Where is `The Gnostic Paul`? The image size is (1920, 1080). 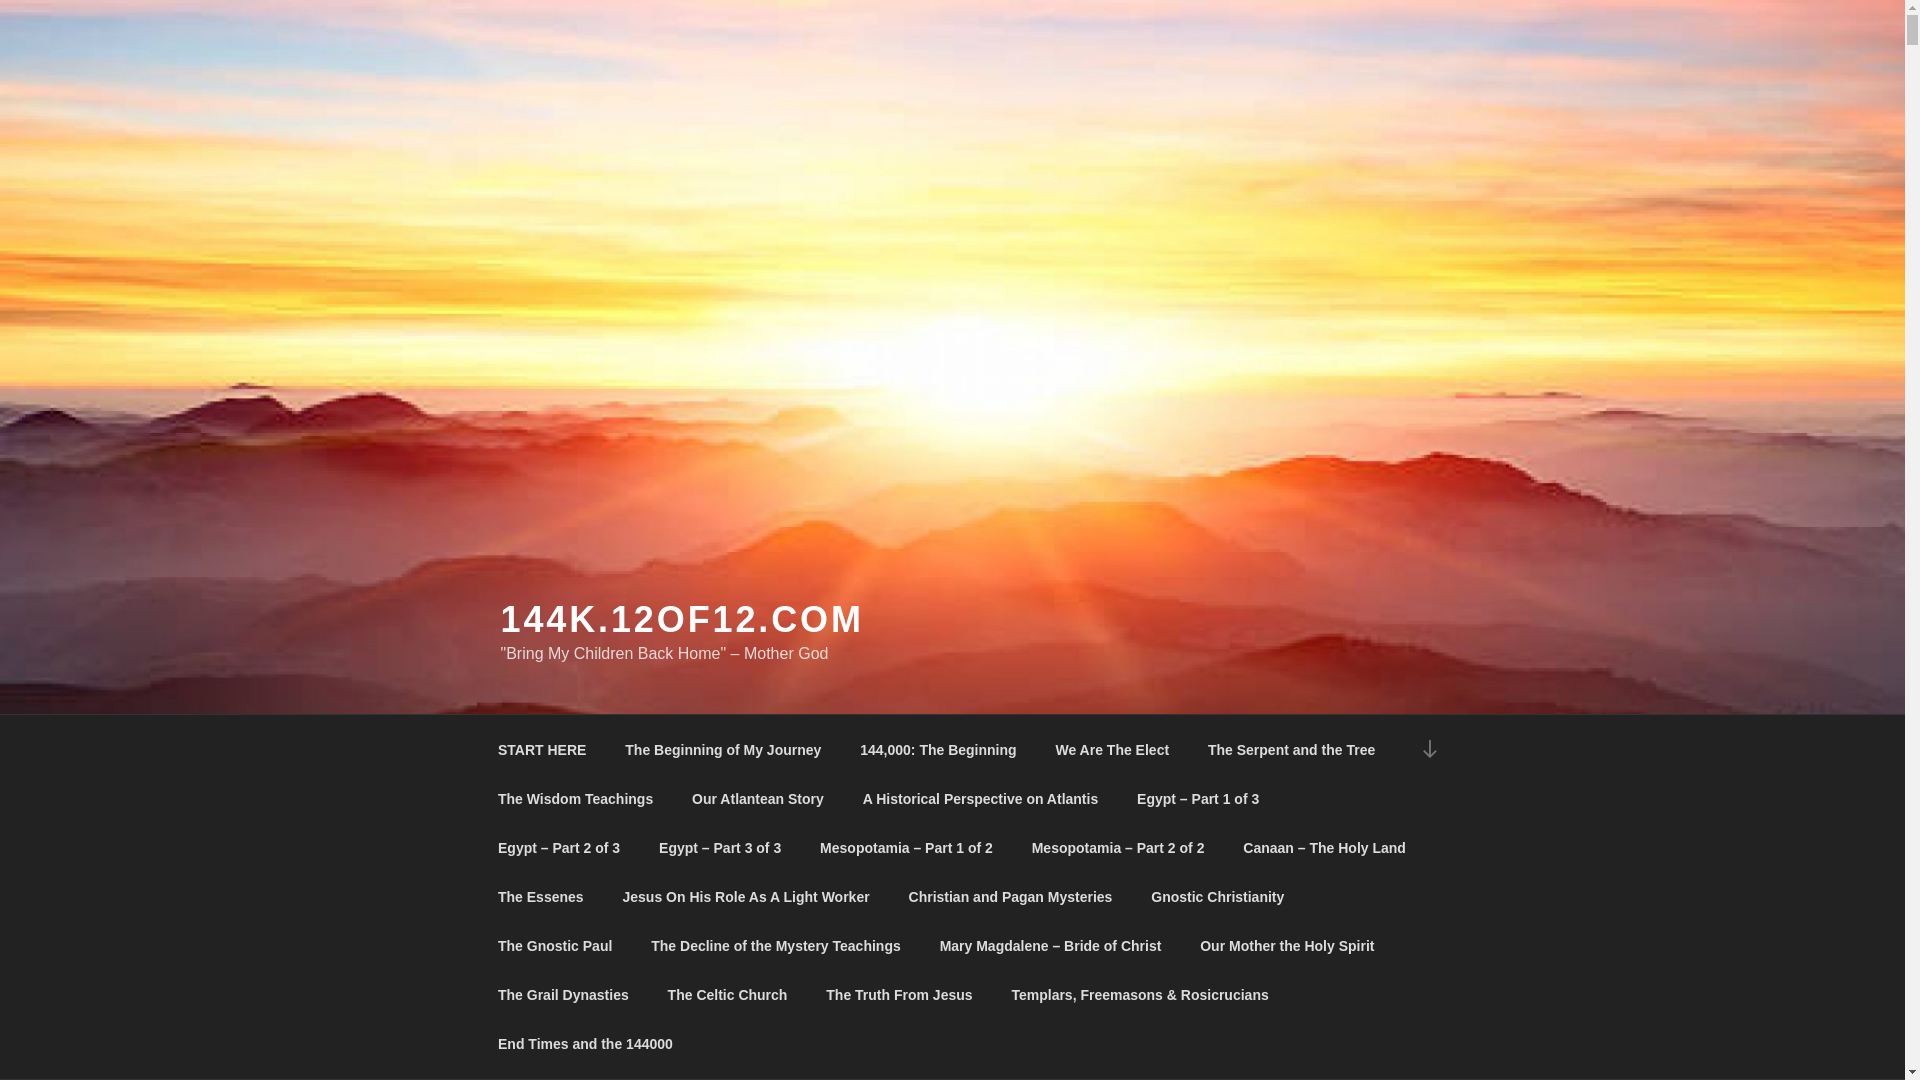
The Gnostic Paul is located at coordinates (554, 946).